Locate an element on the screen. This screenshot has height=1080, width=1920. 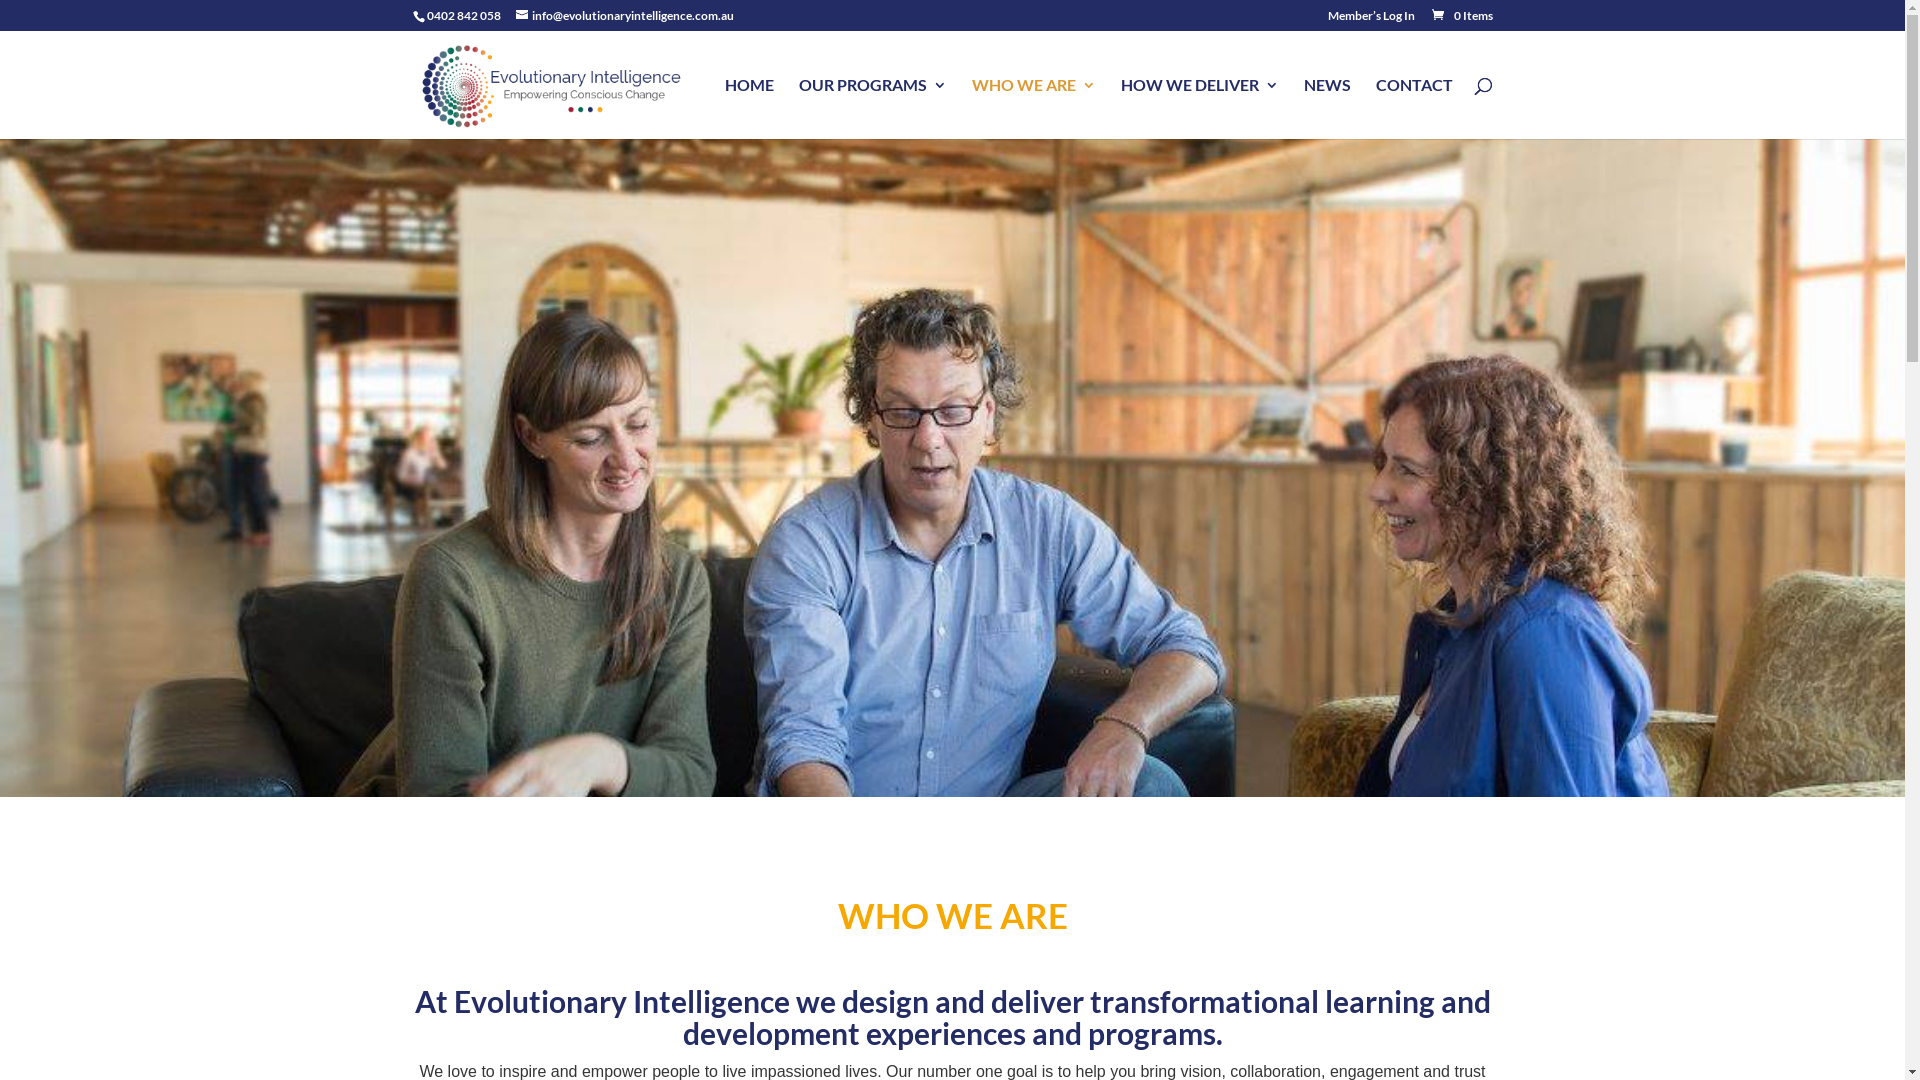
NEWS is located at coordinates (1328, 108).